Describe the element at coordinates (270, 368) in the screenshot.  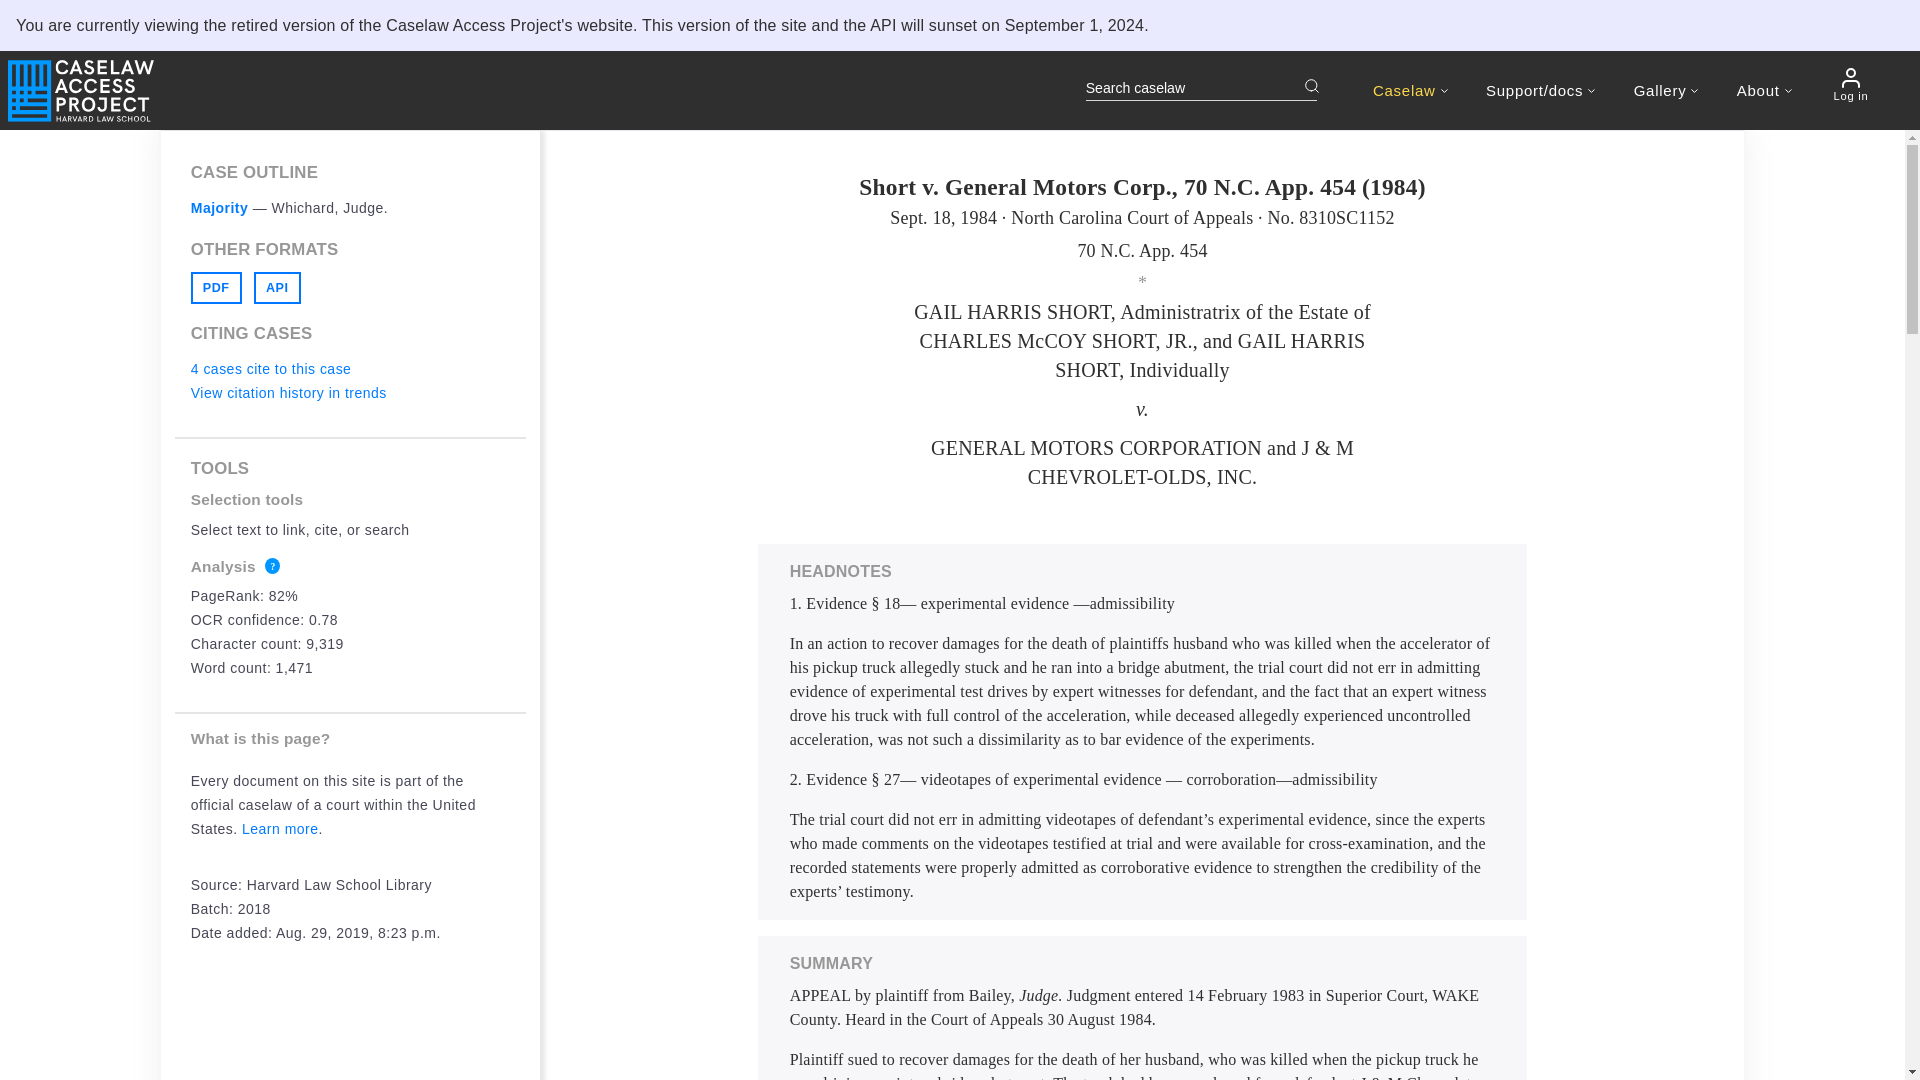
I see `4 cases cite to this case` at that location.